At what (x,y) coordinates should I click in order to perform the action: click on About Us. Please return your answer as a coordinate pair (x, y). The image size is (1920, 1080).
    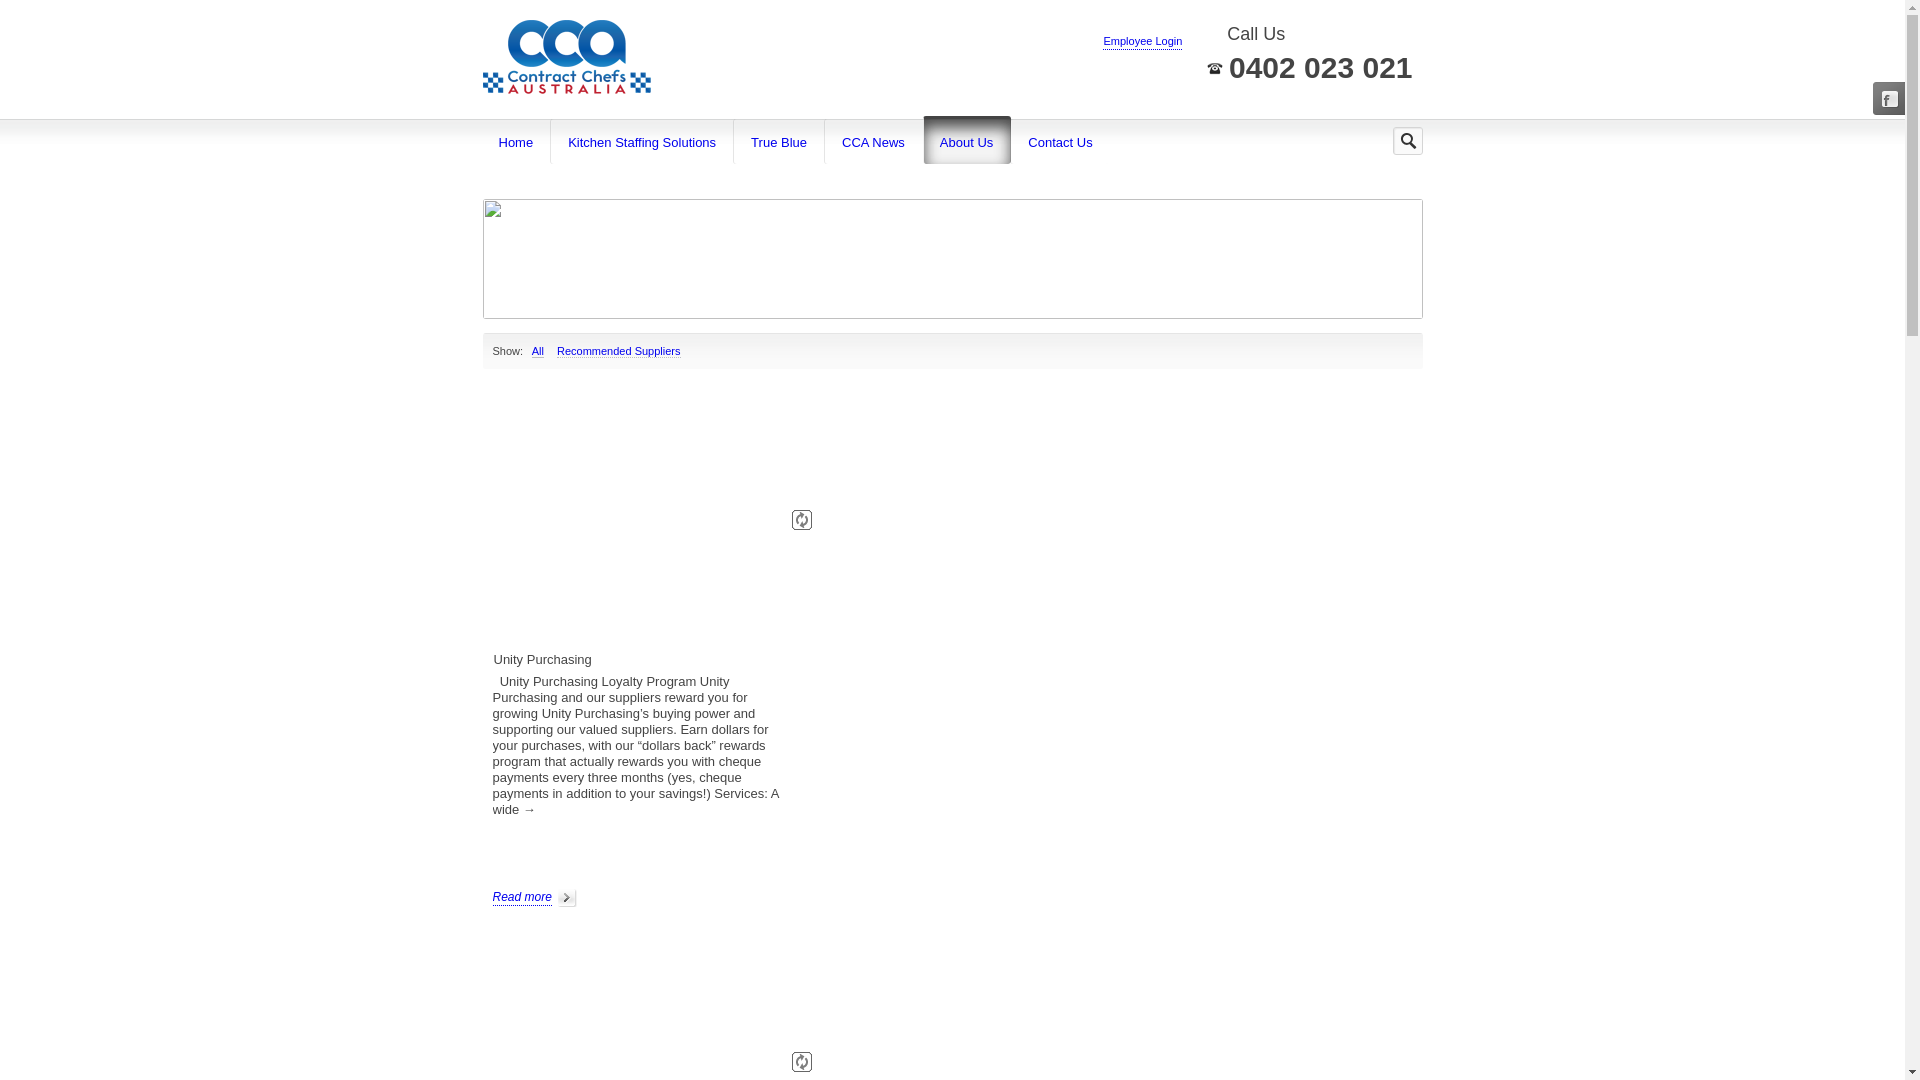
    Looking at the image, I should click on (967, 142).